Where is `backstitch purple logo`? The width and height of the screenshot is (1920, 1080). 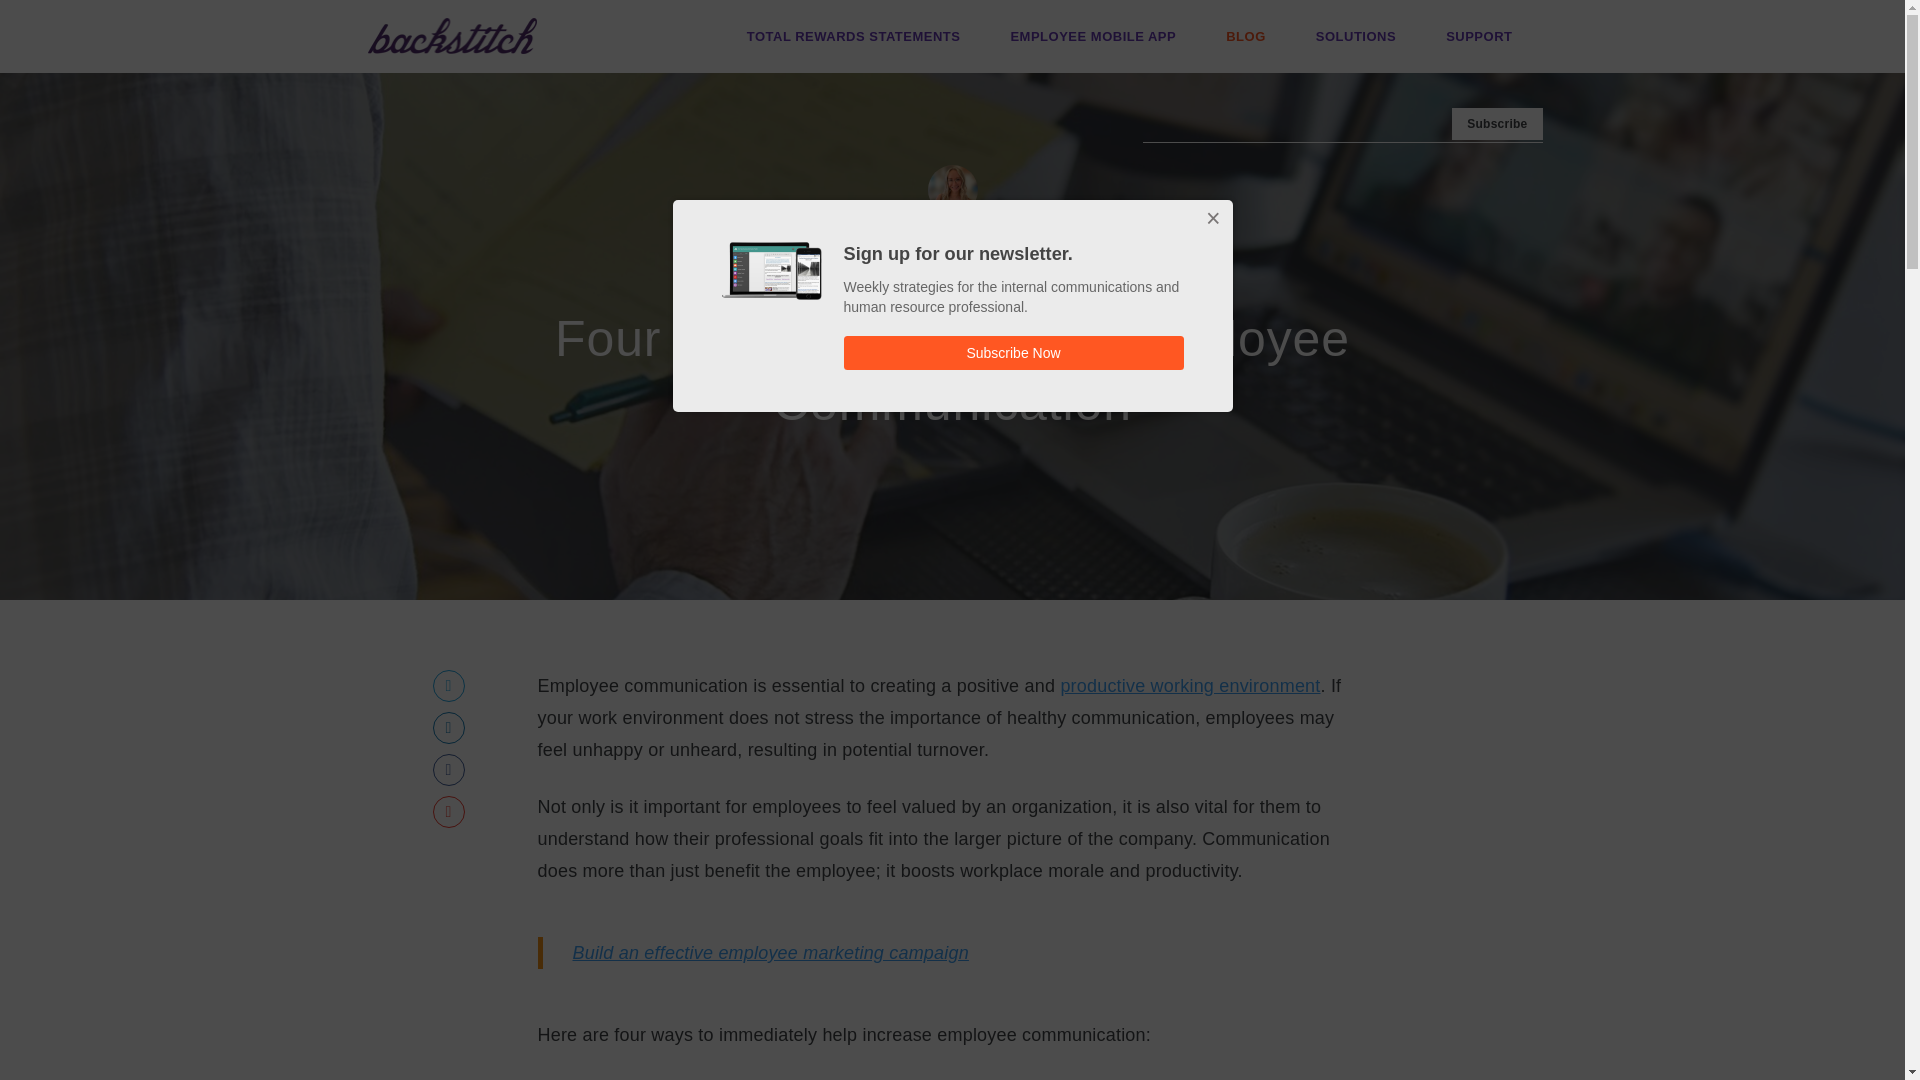
backstitch purple logo is located at coordinates (452, 36).